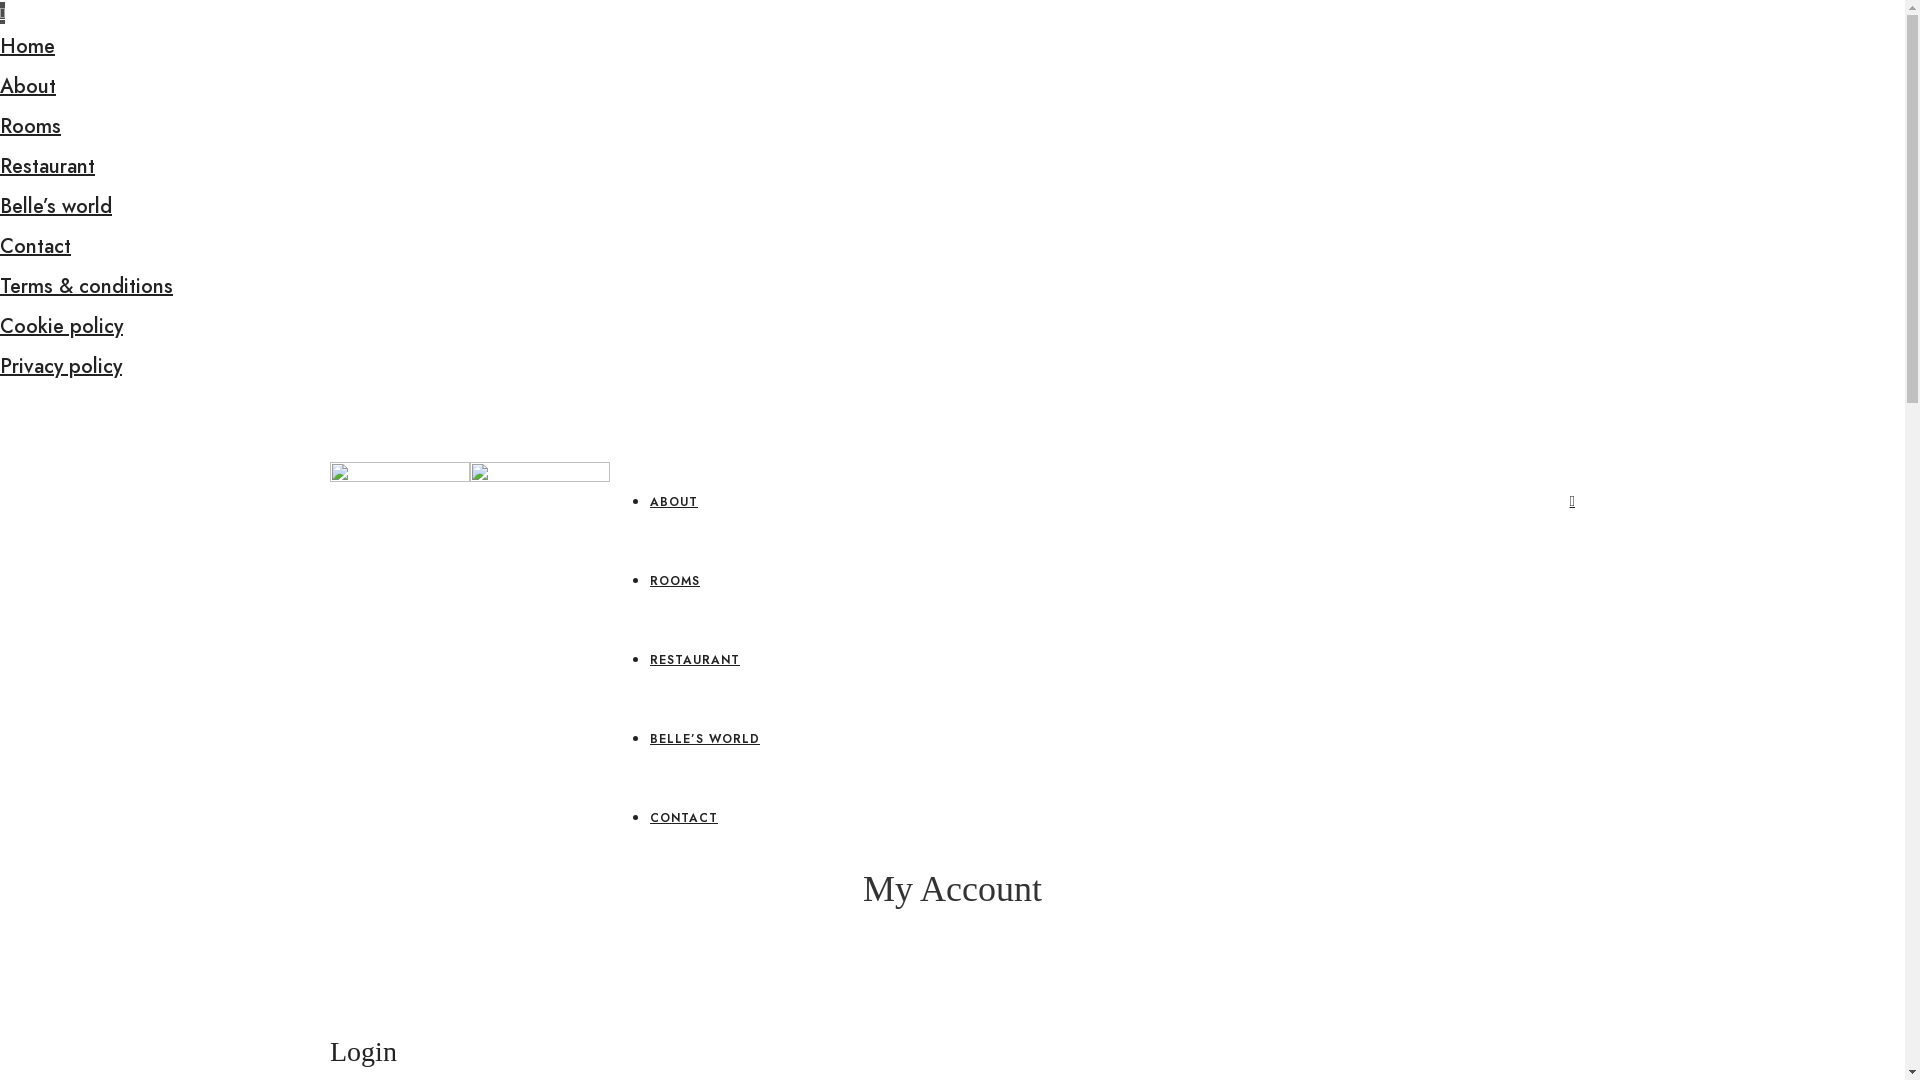  Describe the element at coordinates (61, 366) in the screenshot. I see `Privacy policy` at that location.